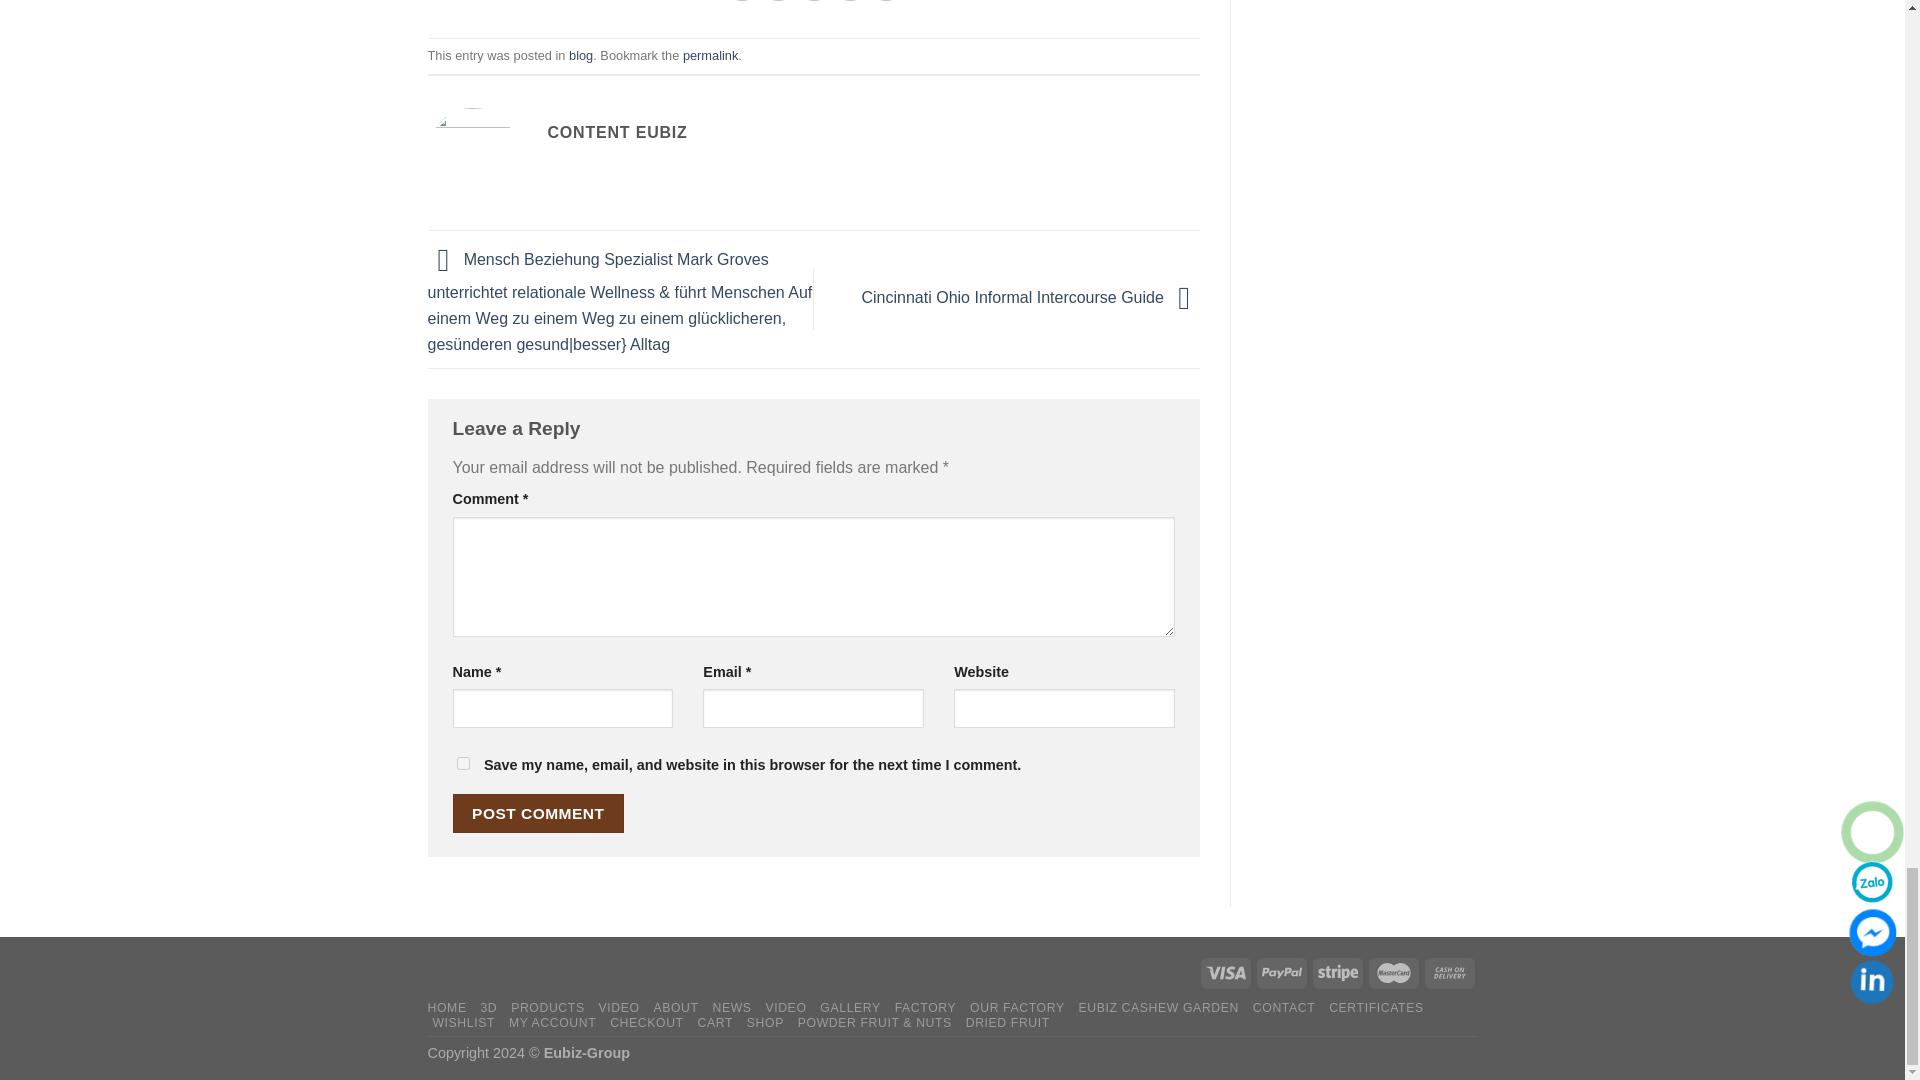 This screenshot has width=1920, height=1080. I want to click on Post Comment, so click(538, 812).